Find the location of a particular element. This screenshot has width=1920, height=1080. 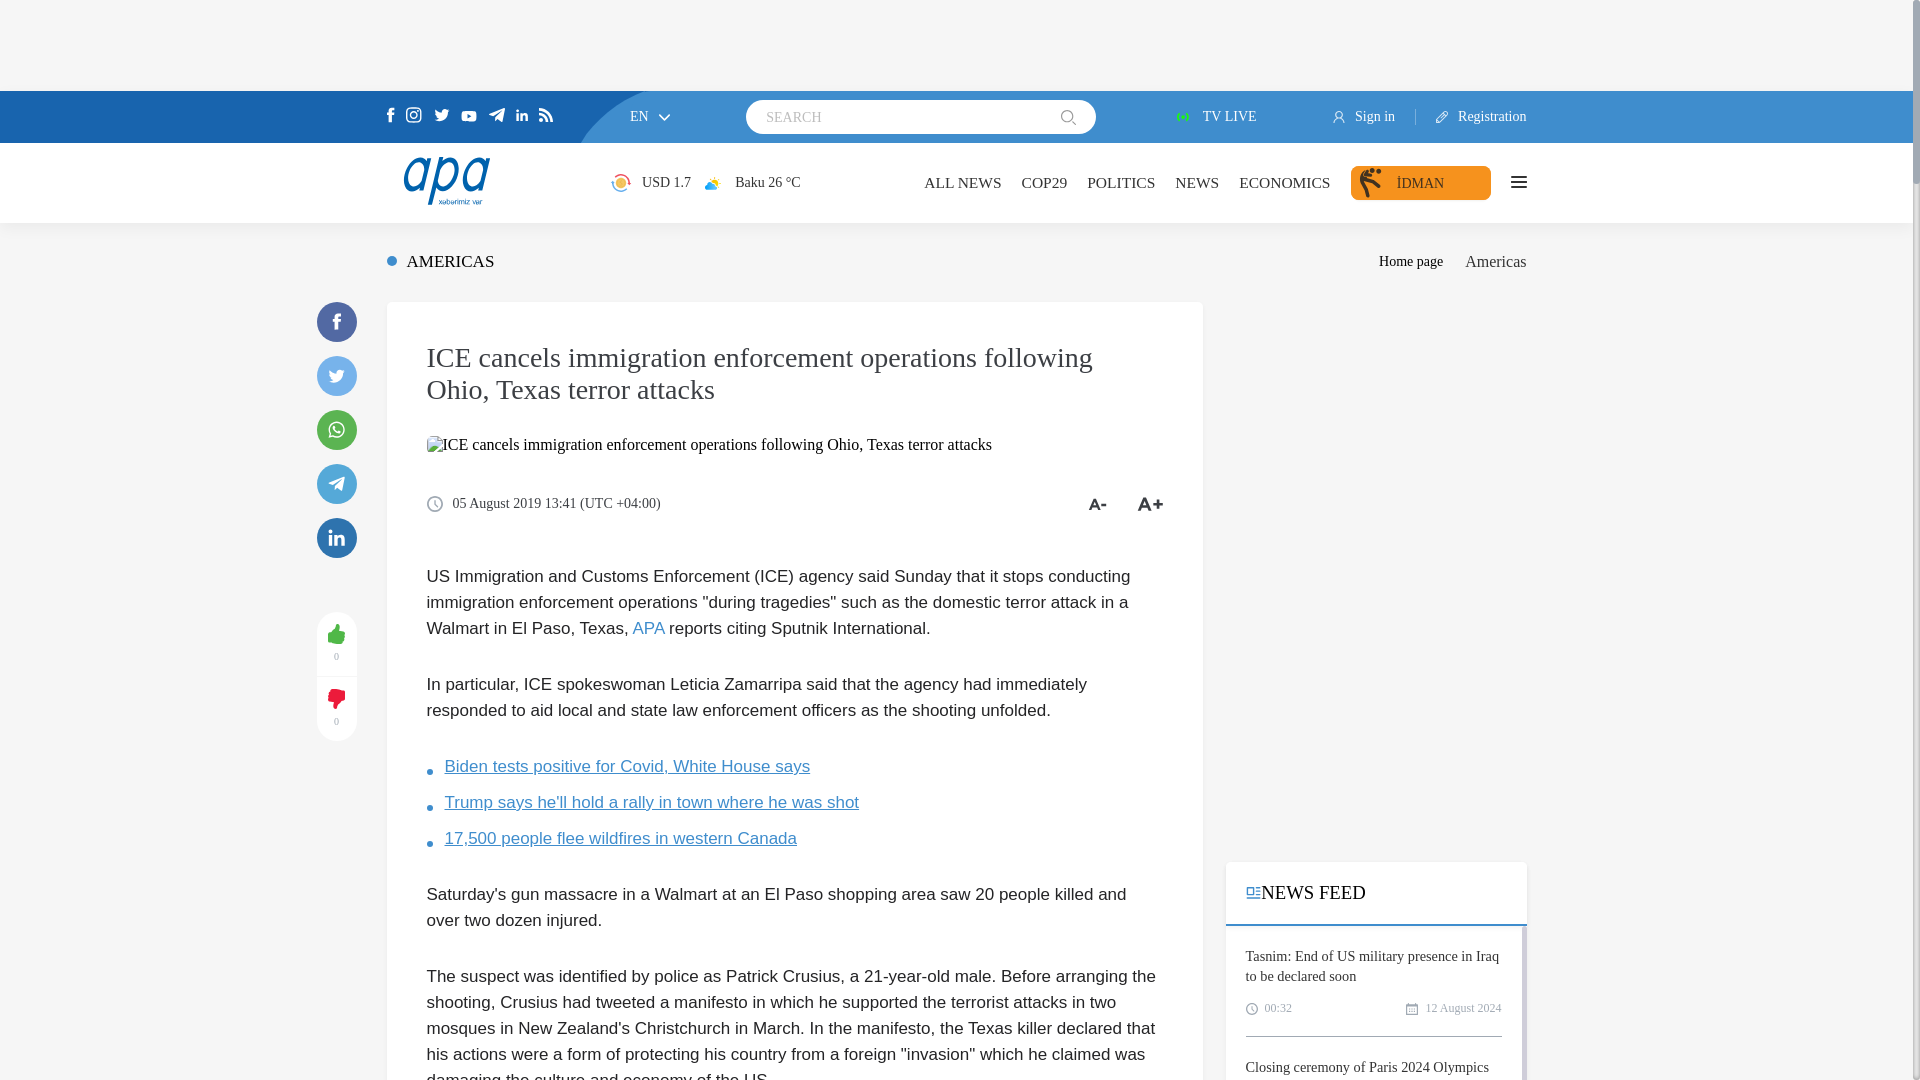

ECONOMICS is located at coordinates (1284, 182).